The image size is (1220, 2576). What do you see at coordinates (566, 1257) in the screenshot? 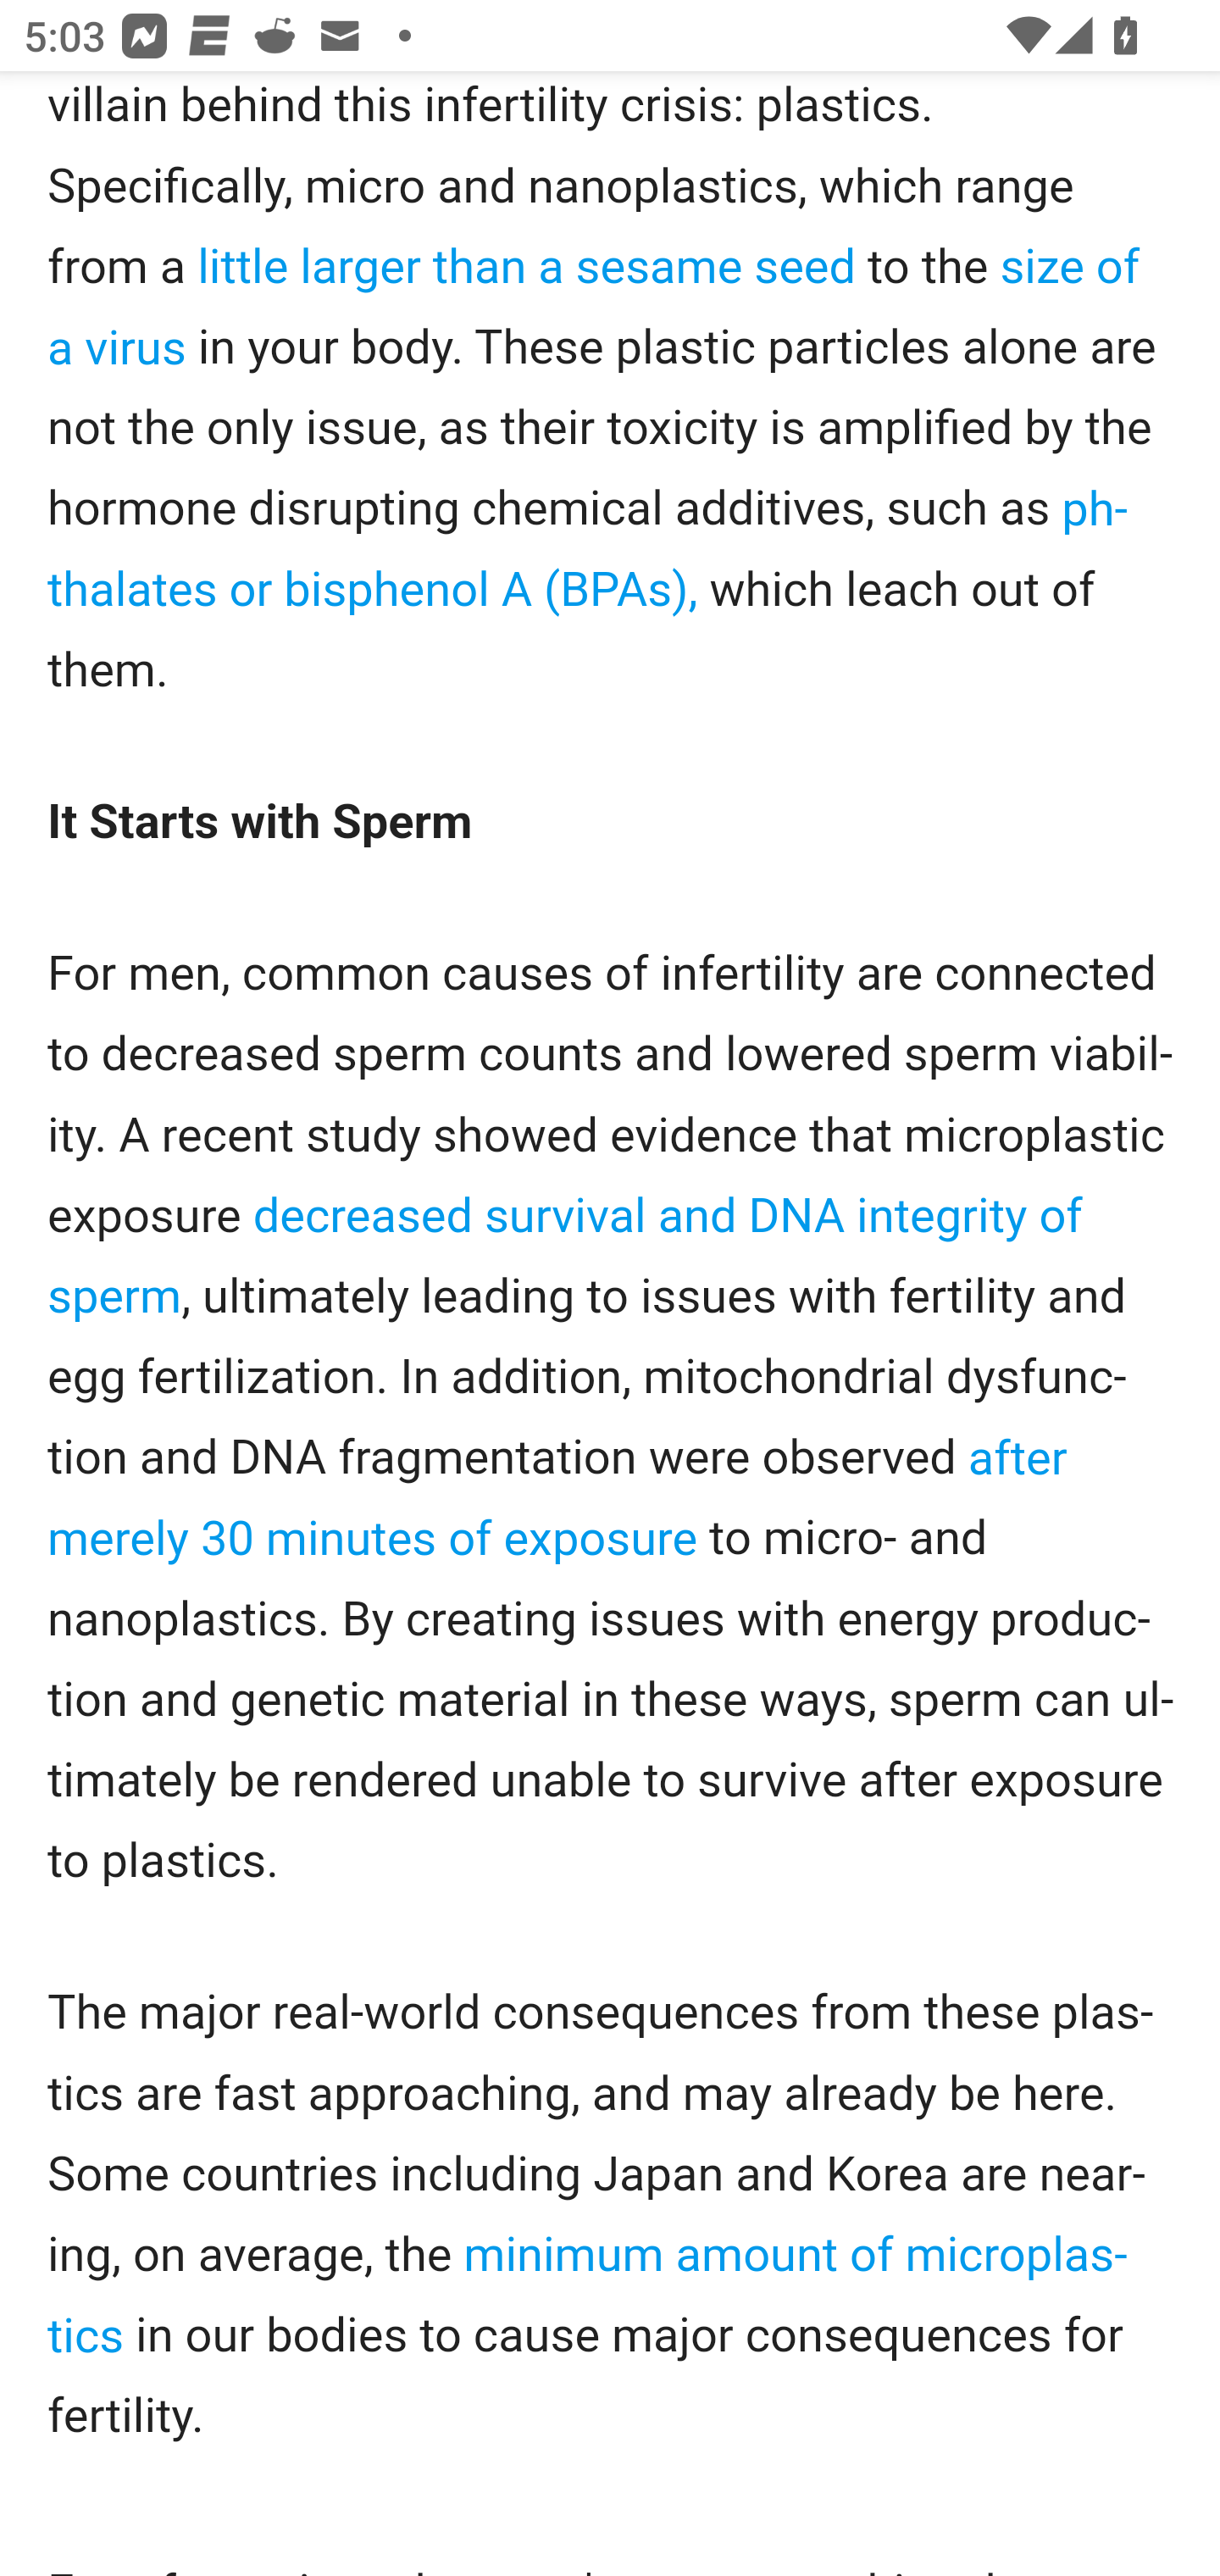
I see `decreased survival and DNA integrity of sperm` at bounding box center [566, 1257].